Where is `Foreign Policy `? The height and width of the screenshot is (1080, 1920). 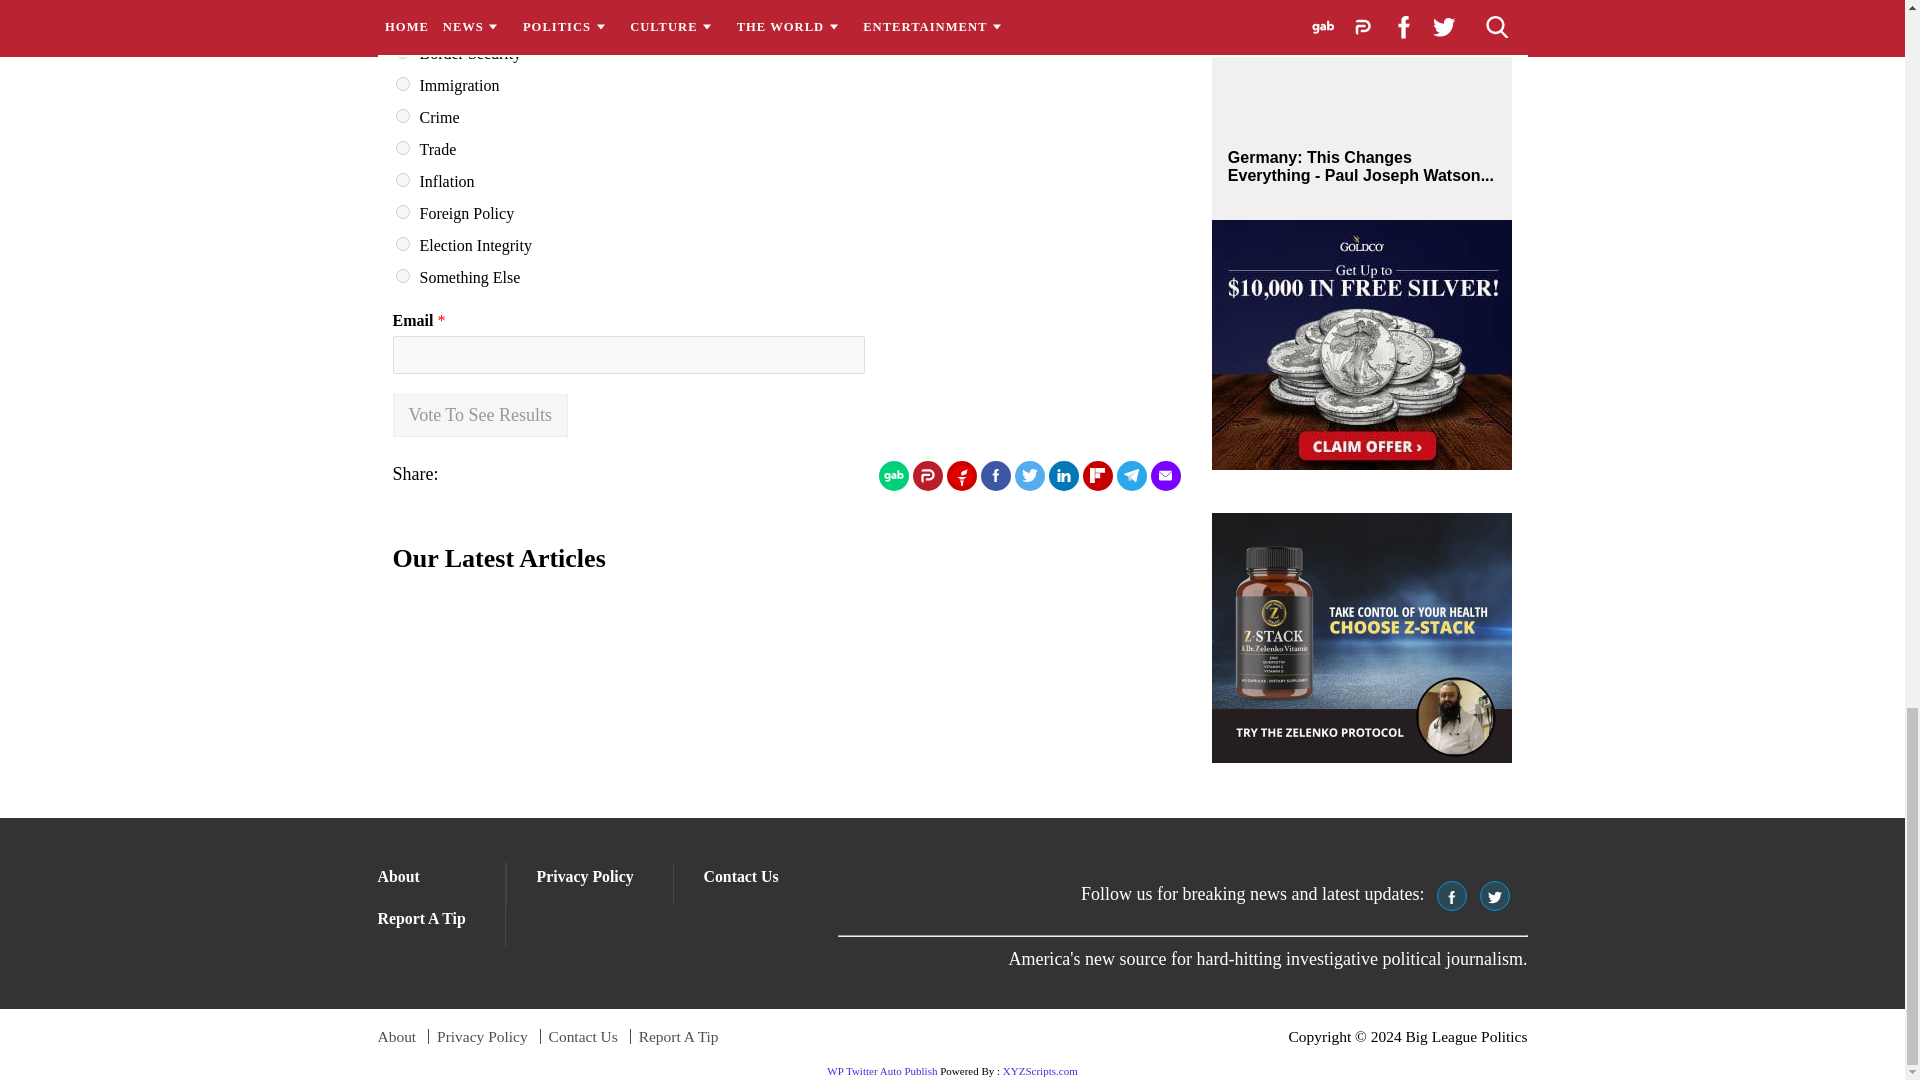 Foreign Policy  is located at coordinates (402, 212).